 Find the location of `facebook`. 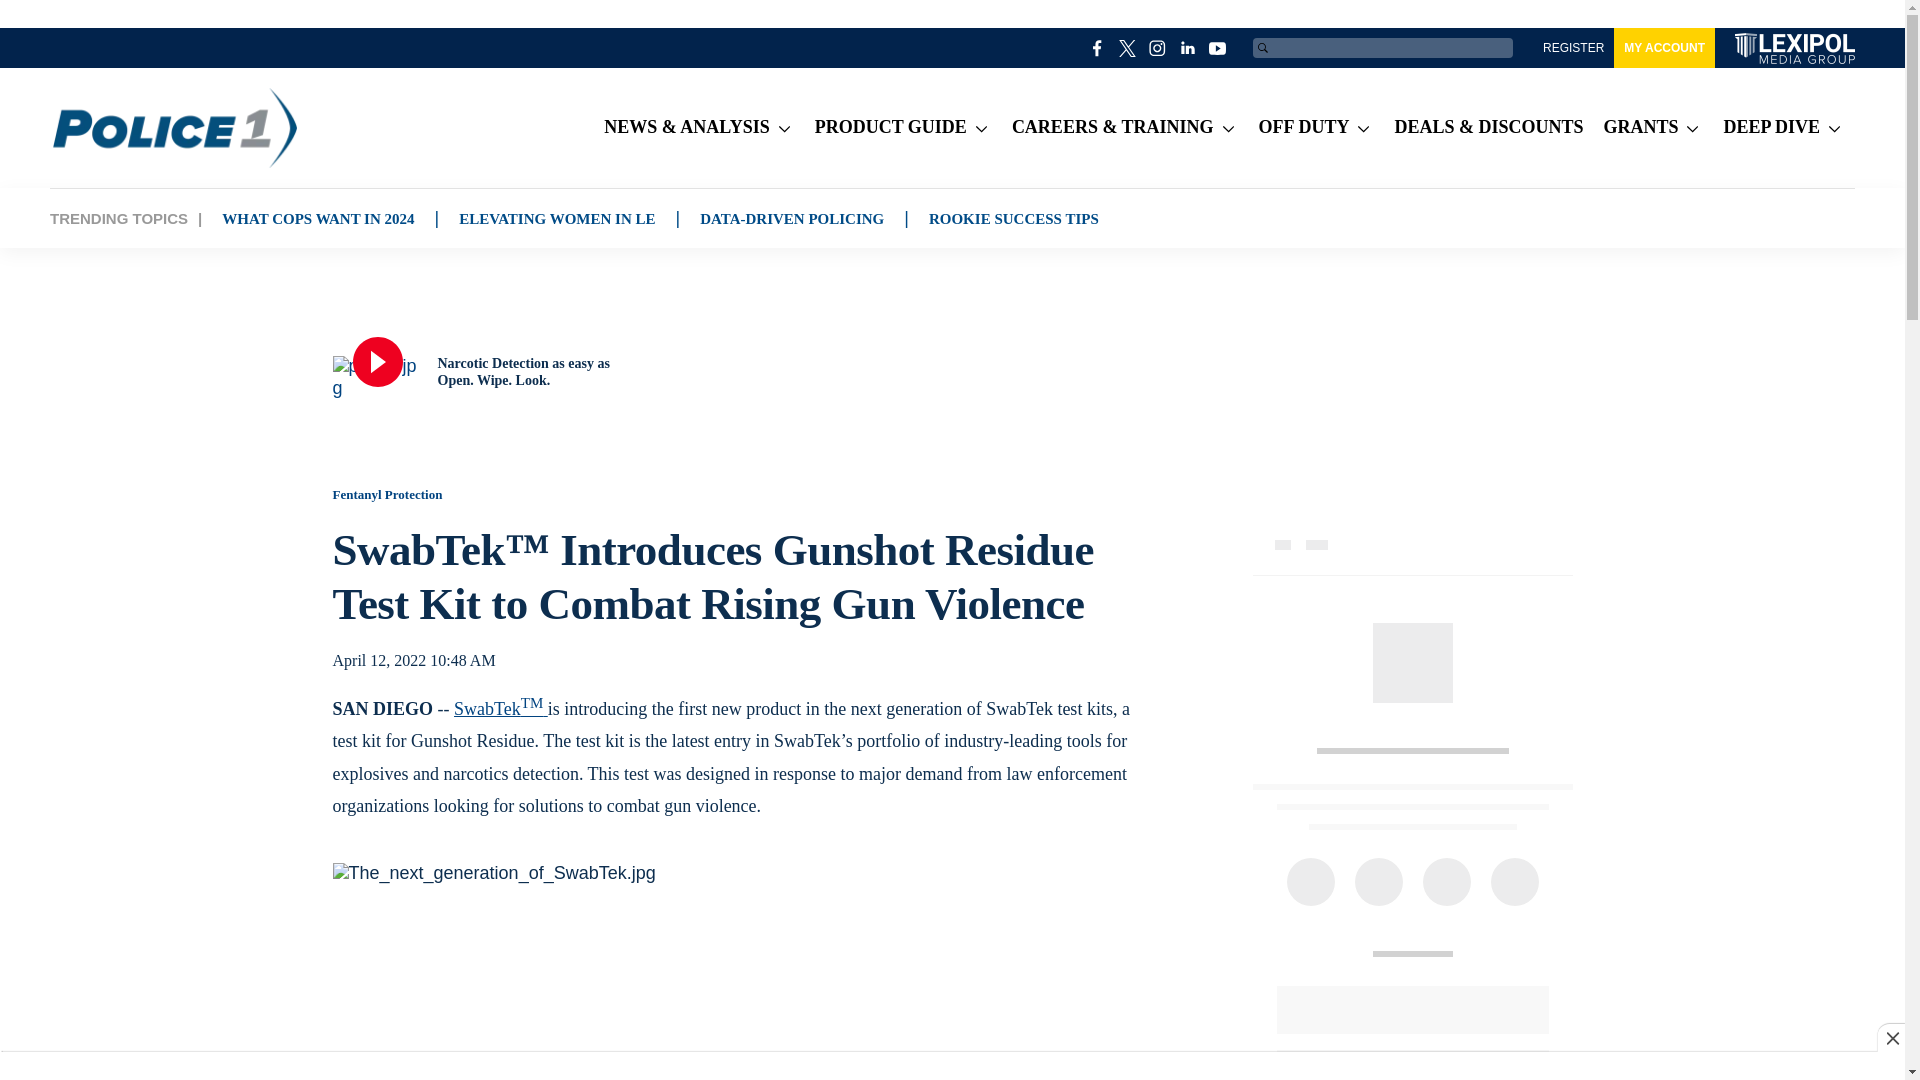

facebook is located at coordinates (1098, 48).